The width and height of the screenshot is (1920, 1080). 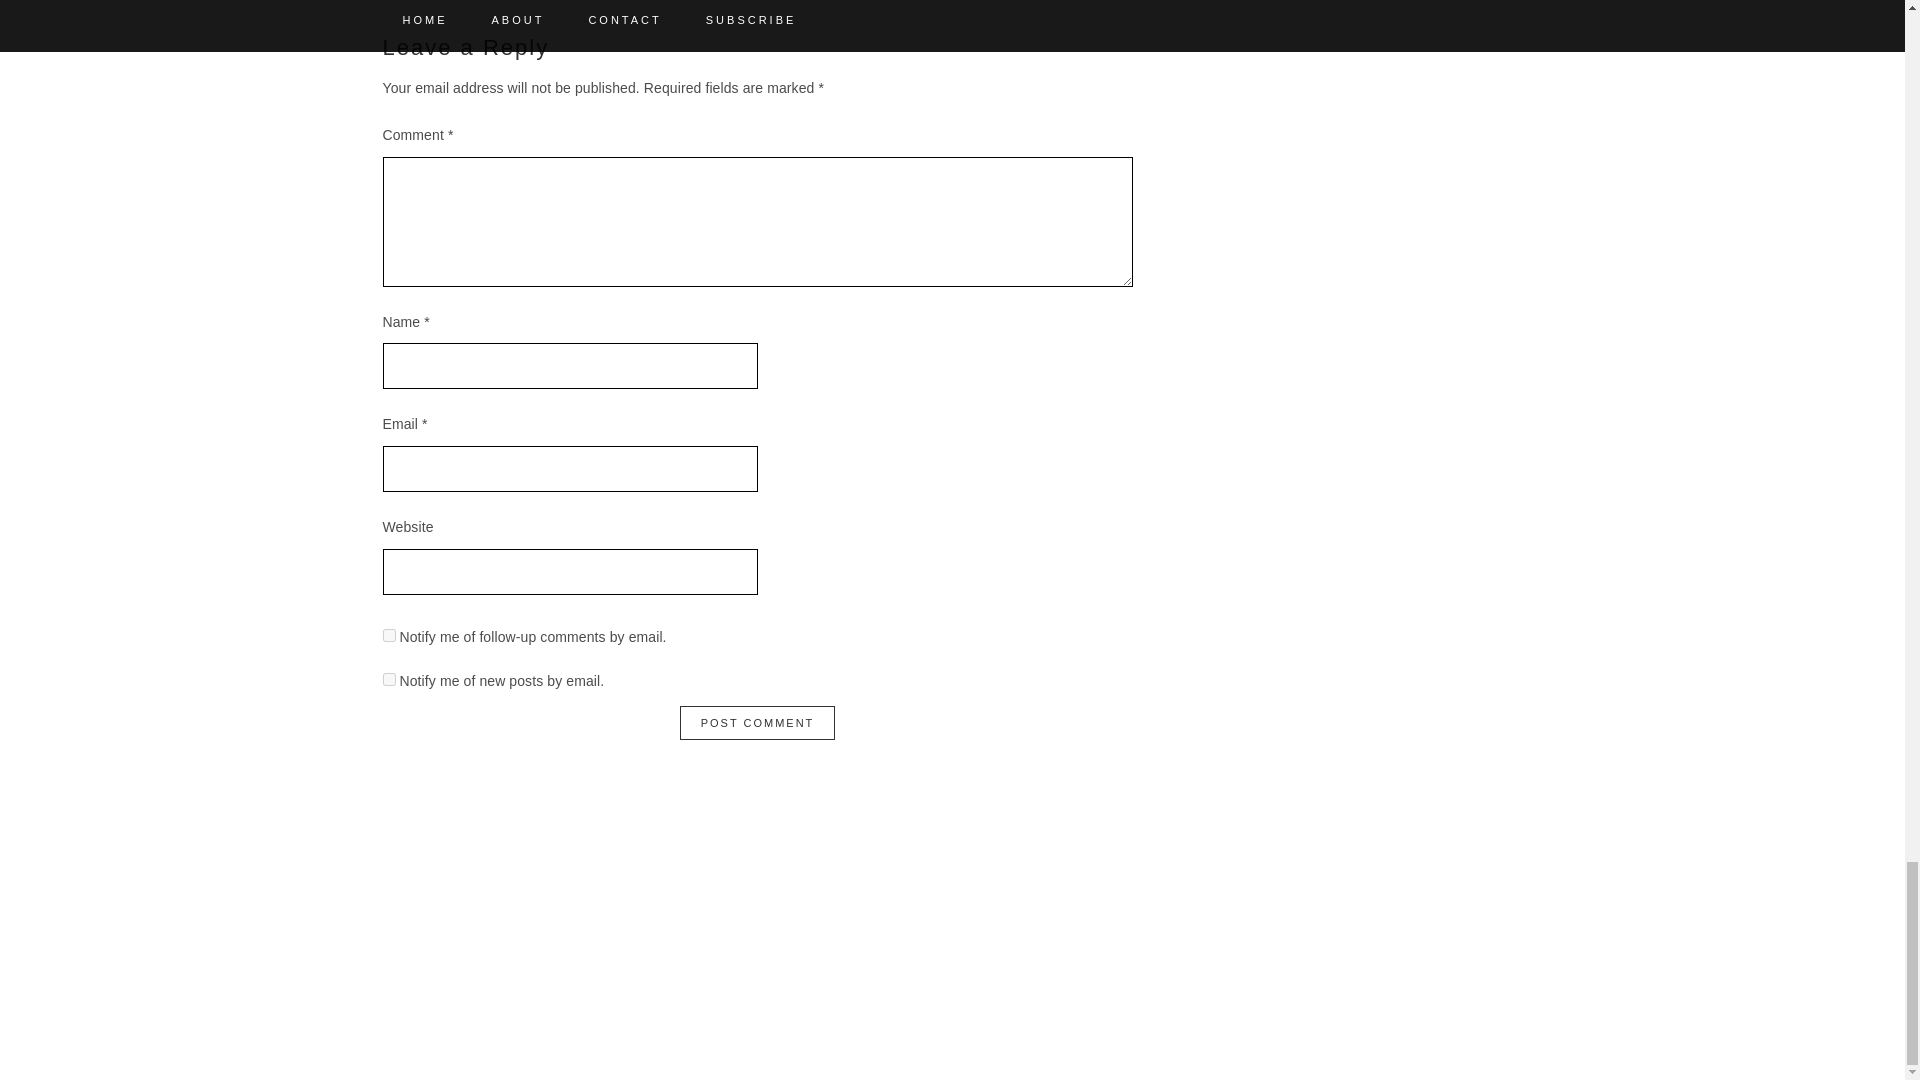 What do you see at coordinates (388, 634) in the screenshot?
I see `subscribe` at bounding box center [388, 634].